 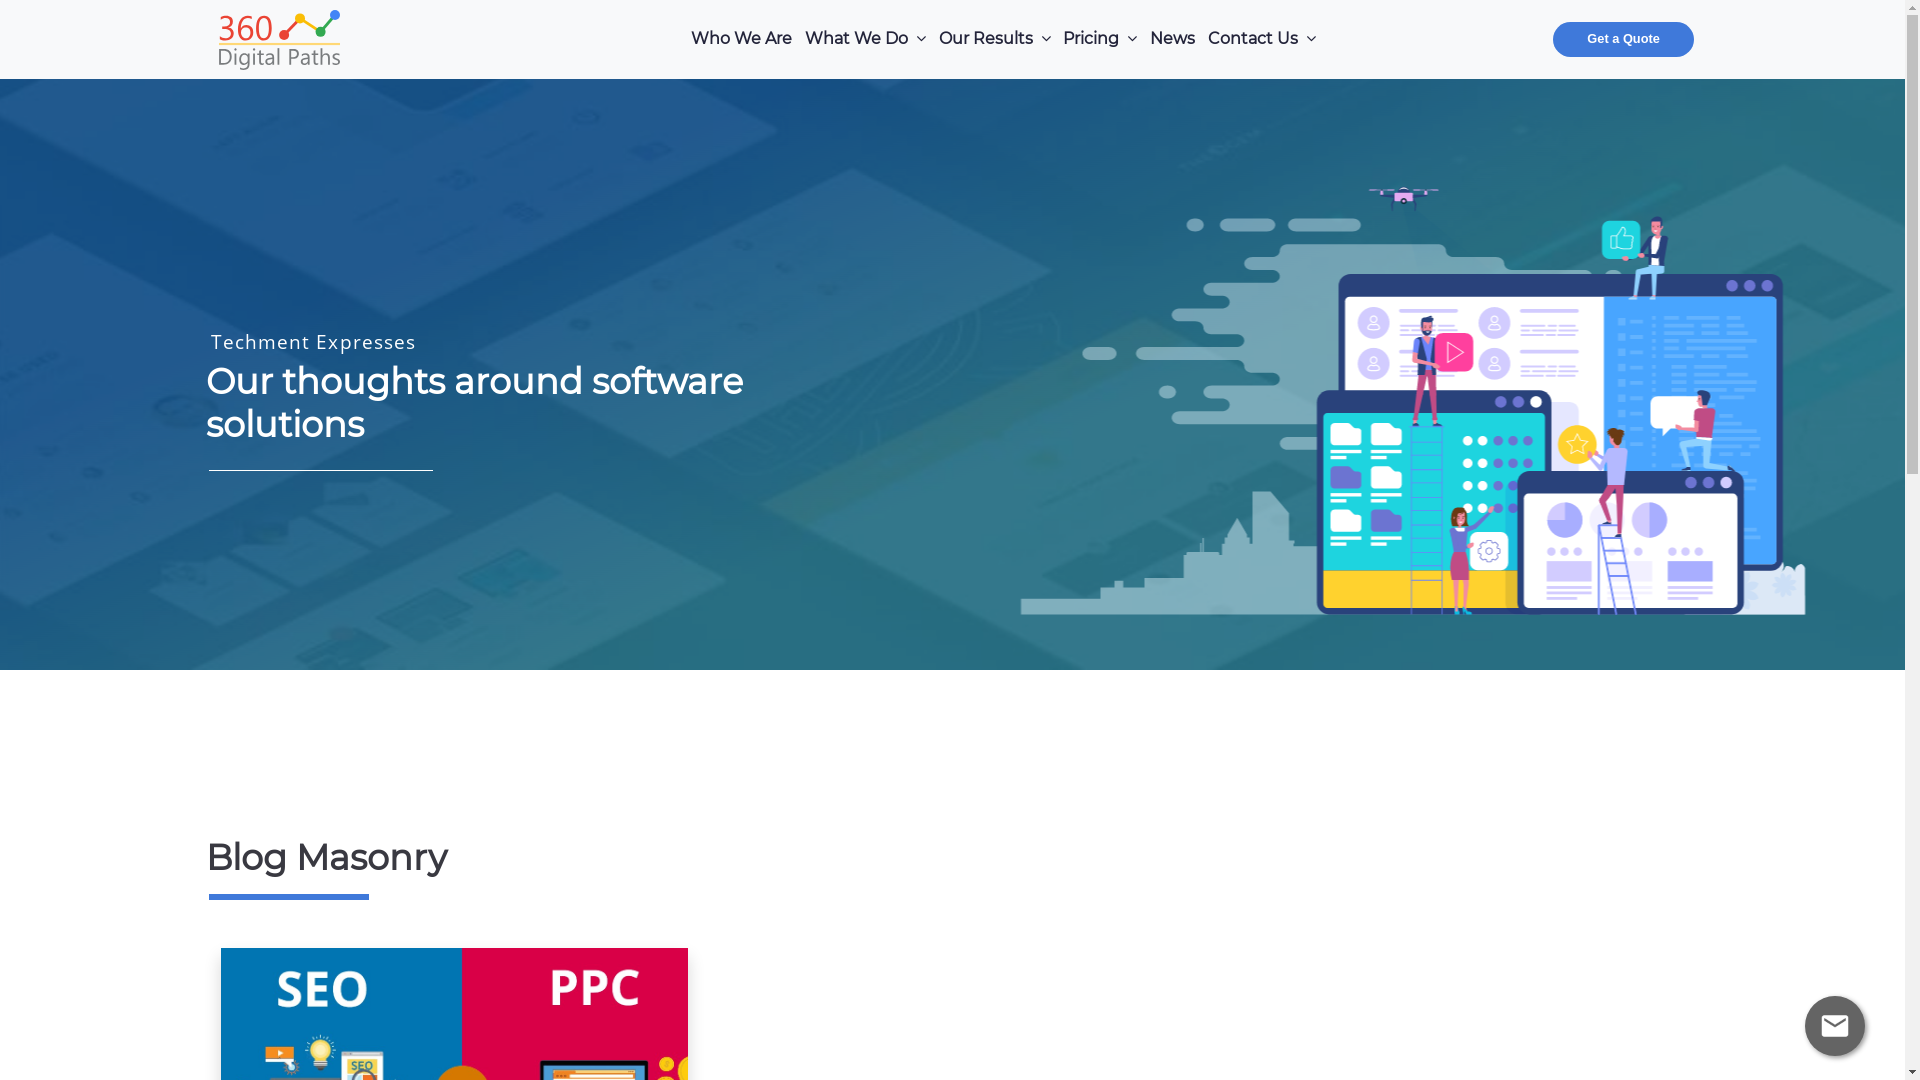 I want to click on What We Do , so click(x=865, y=40).